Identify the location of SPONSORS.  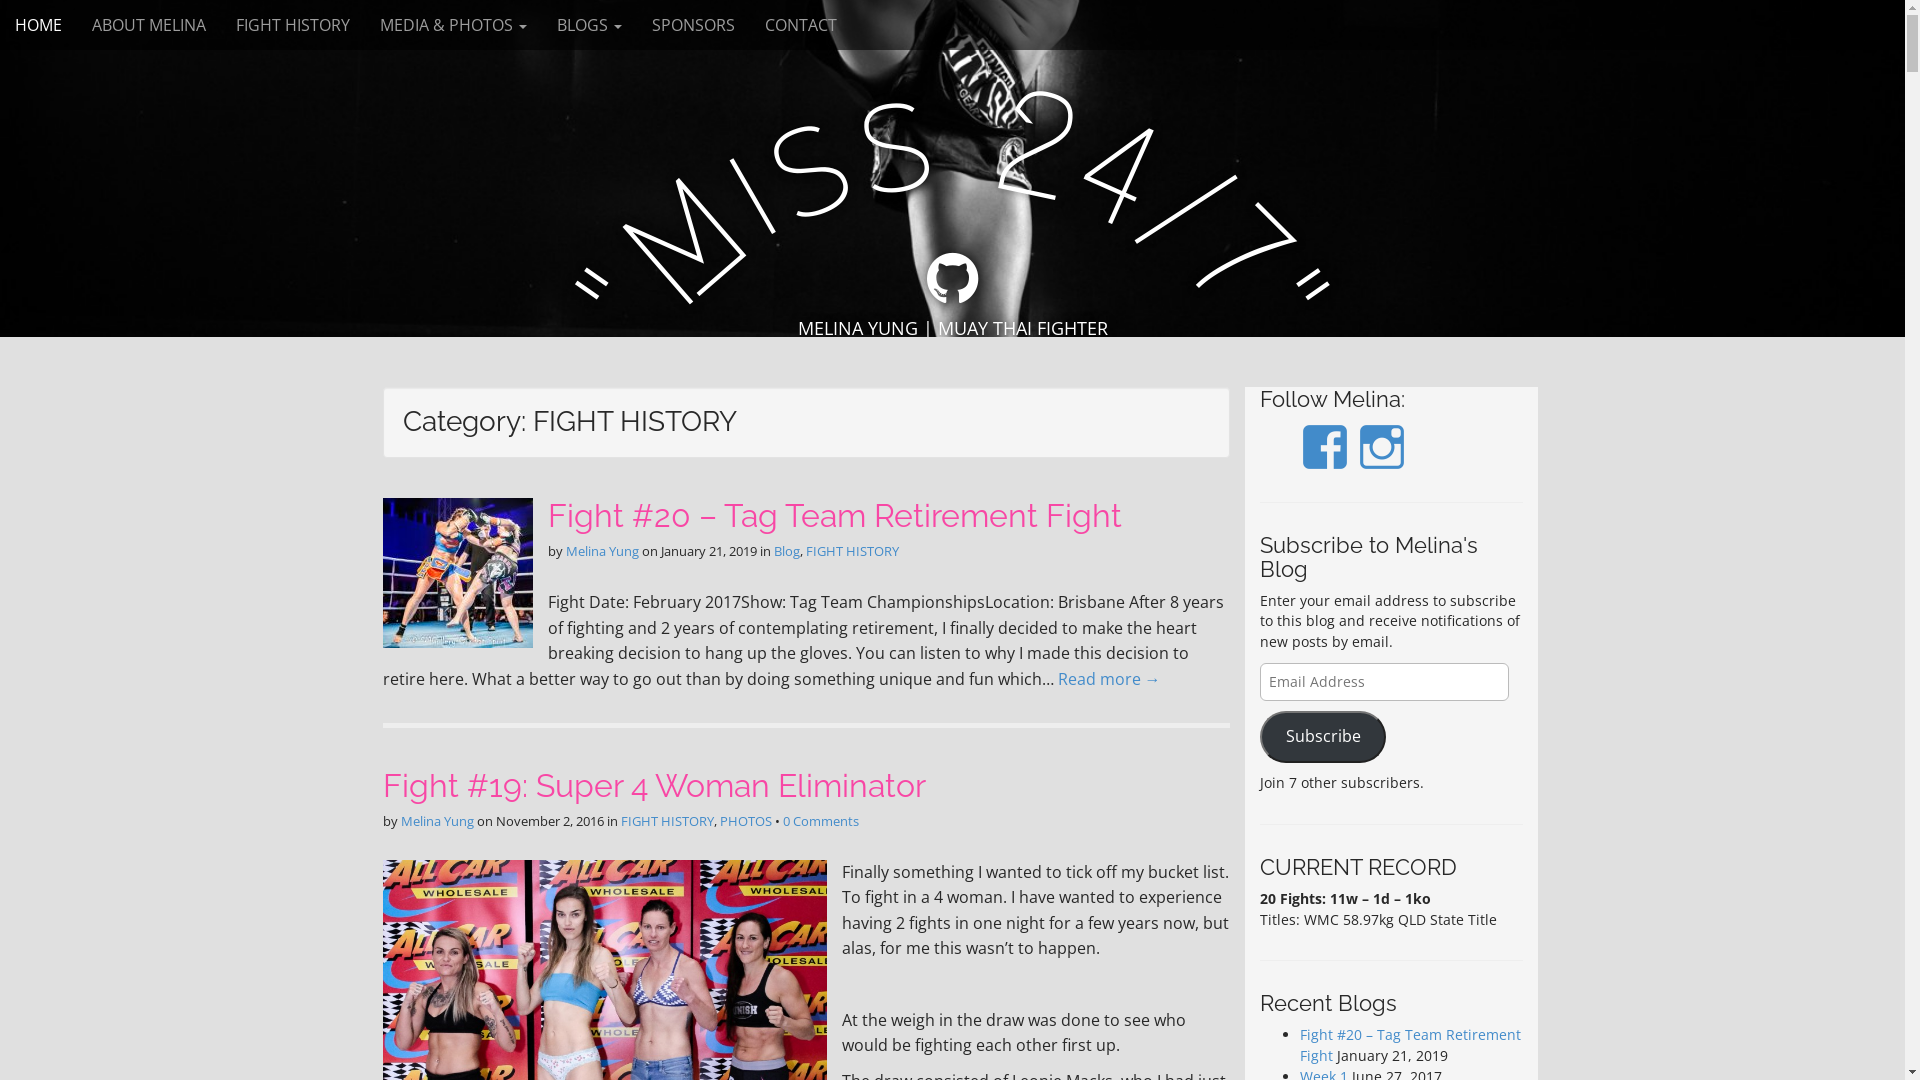
(694, 25).